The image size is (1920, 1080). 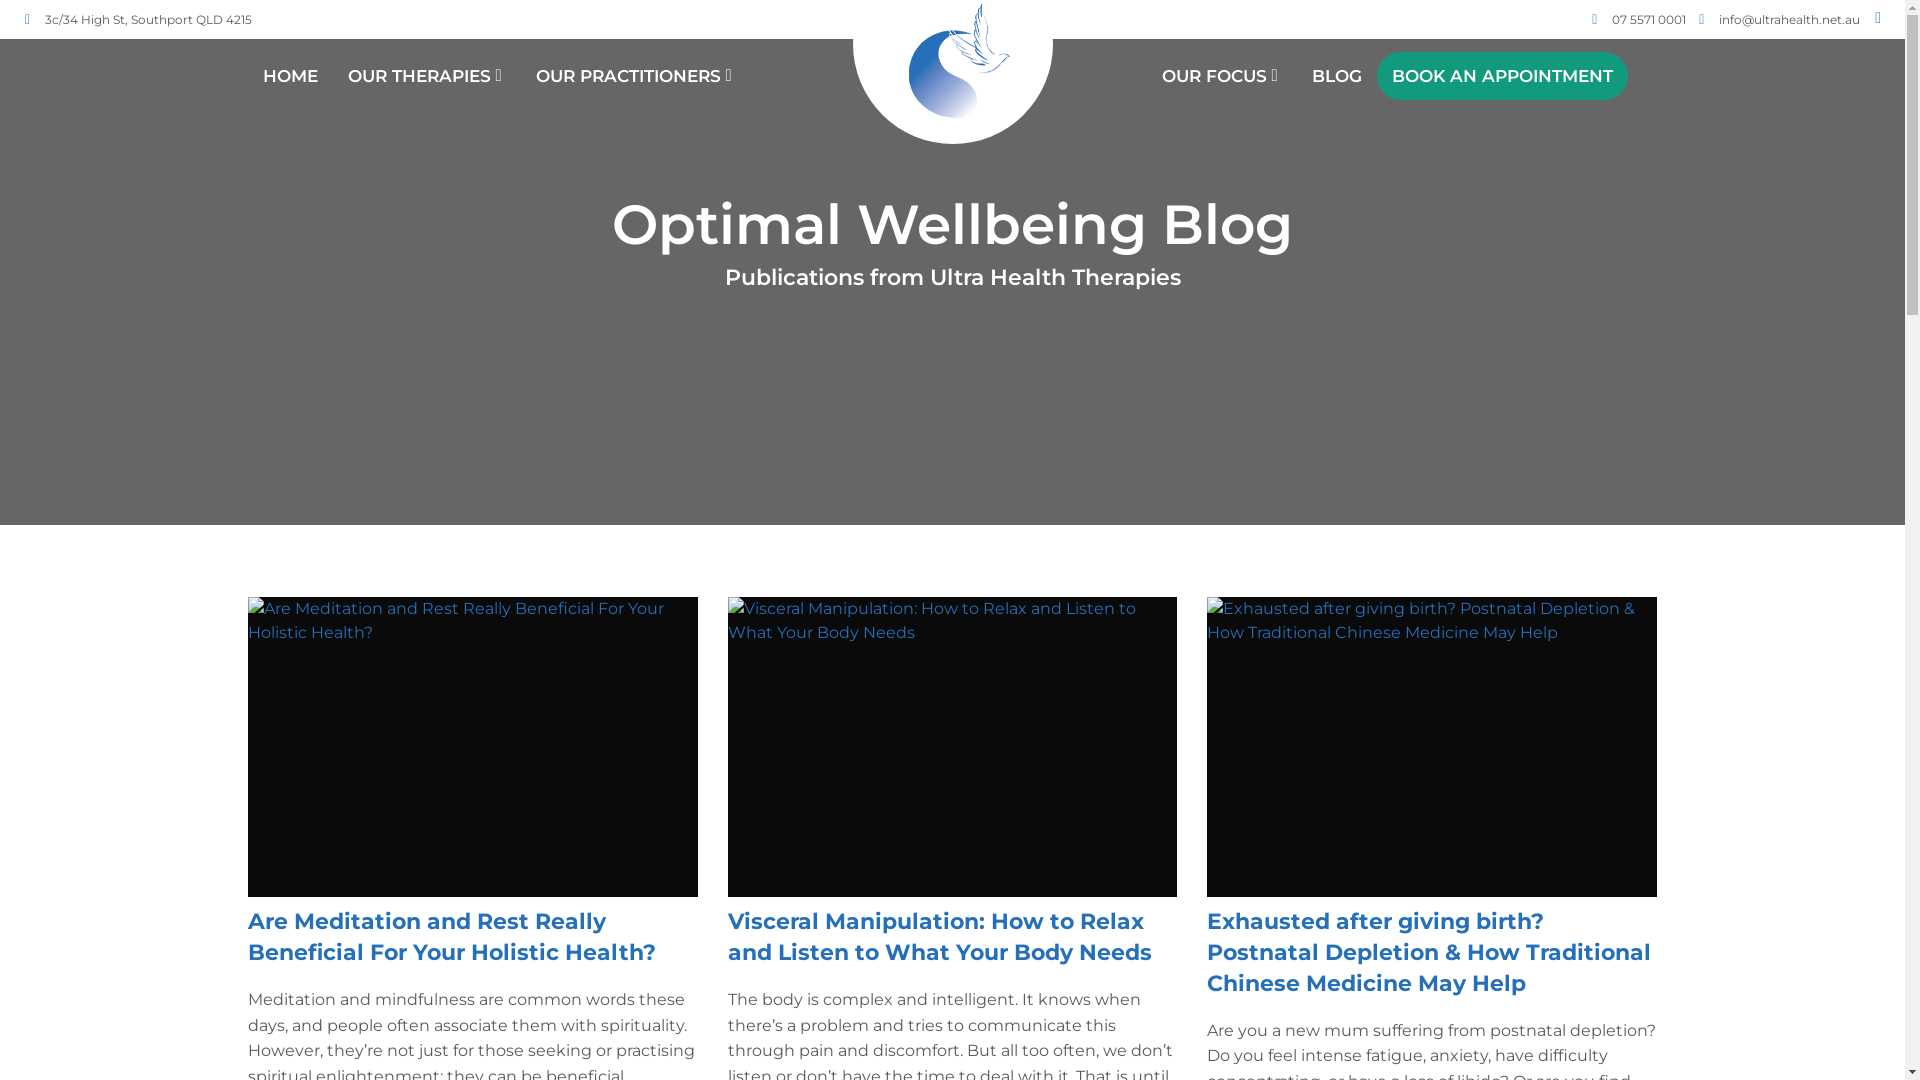 What do you see at coordinates (427, 76) in the screenshot?
I see `OUR THERAPIES` at bounding box center [427, 76].